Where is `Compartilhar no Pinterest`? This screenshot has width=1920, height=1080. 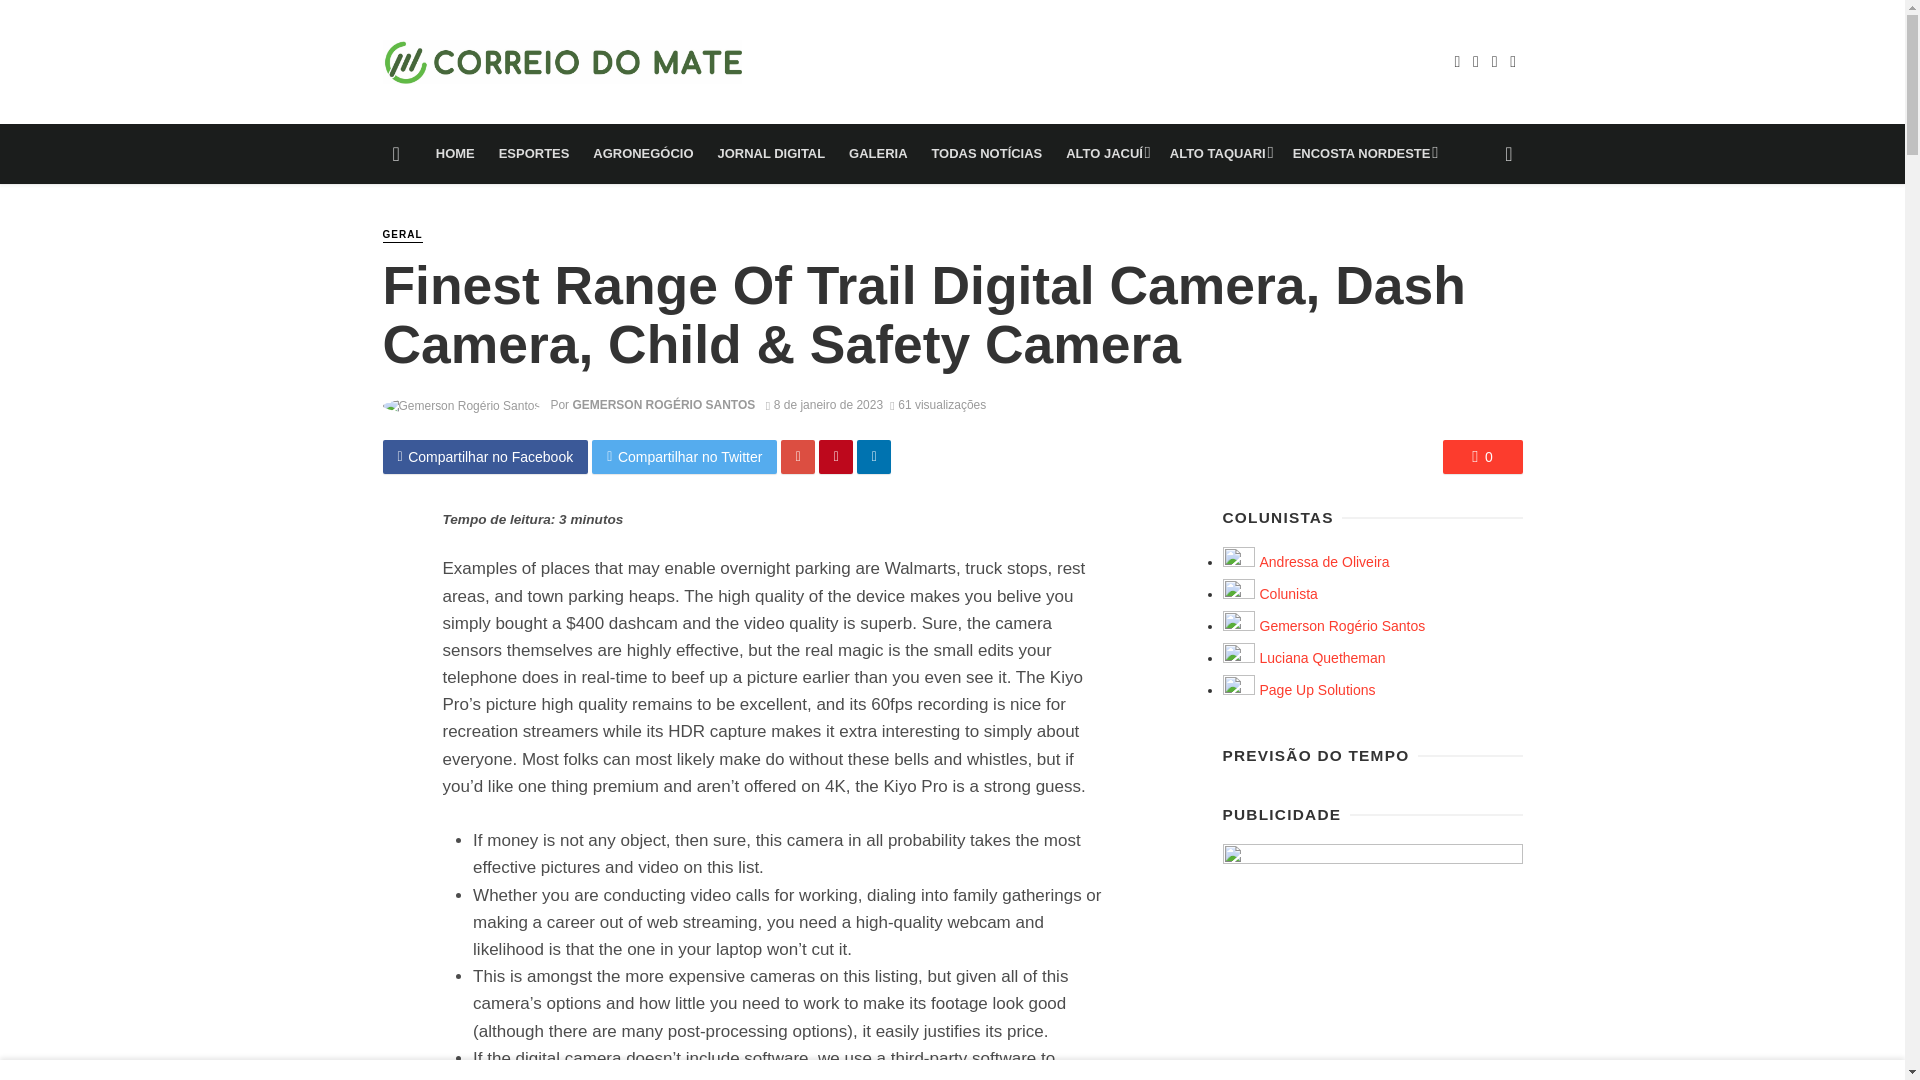 Compartilhar no Pinterest is located at coordinates (836, 456).